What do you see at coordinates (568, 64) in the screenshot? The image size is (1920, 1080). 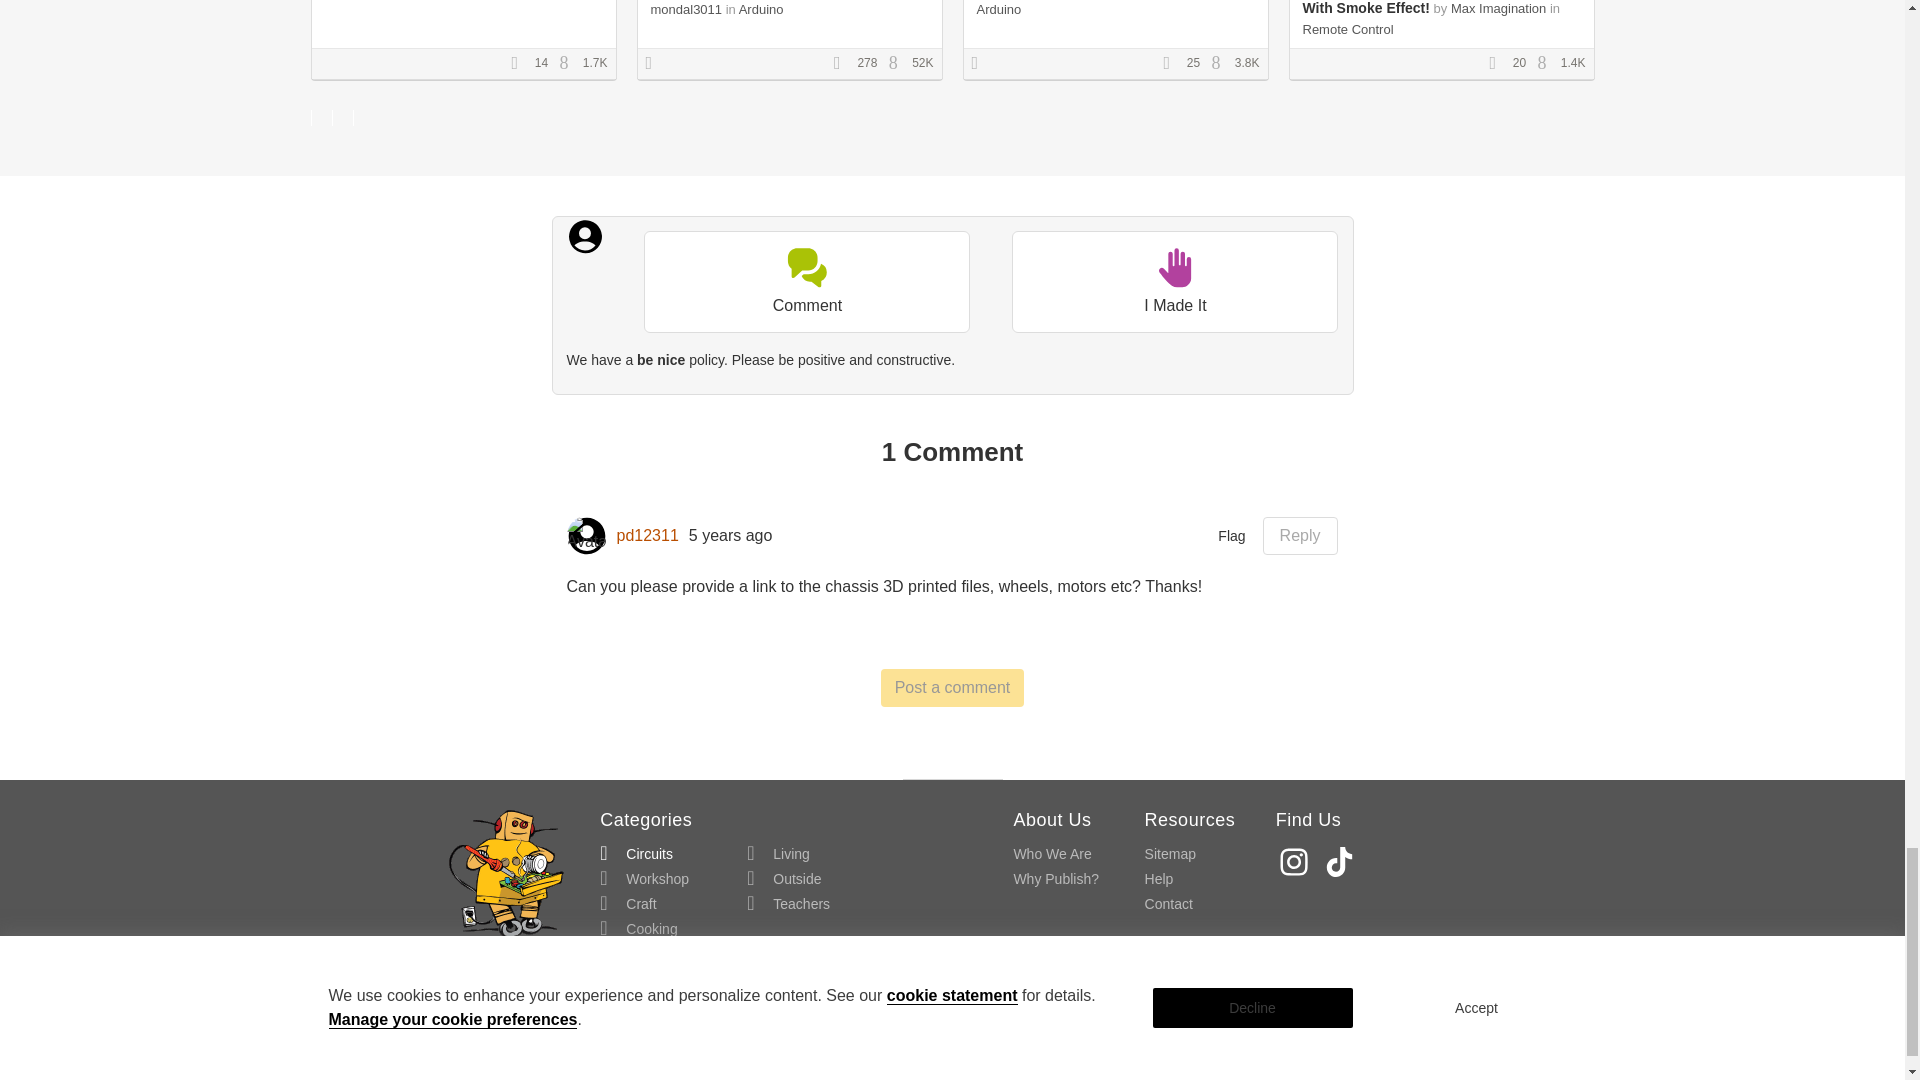 I see `Views Count` at bounding box center [568, 64].